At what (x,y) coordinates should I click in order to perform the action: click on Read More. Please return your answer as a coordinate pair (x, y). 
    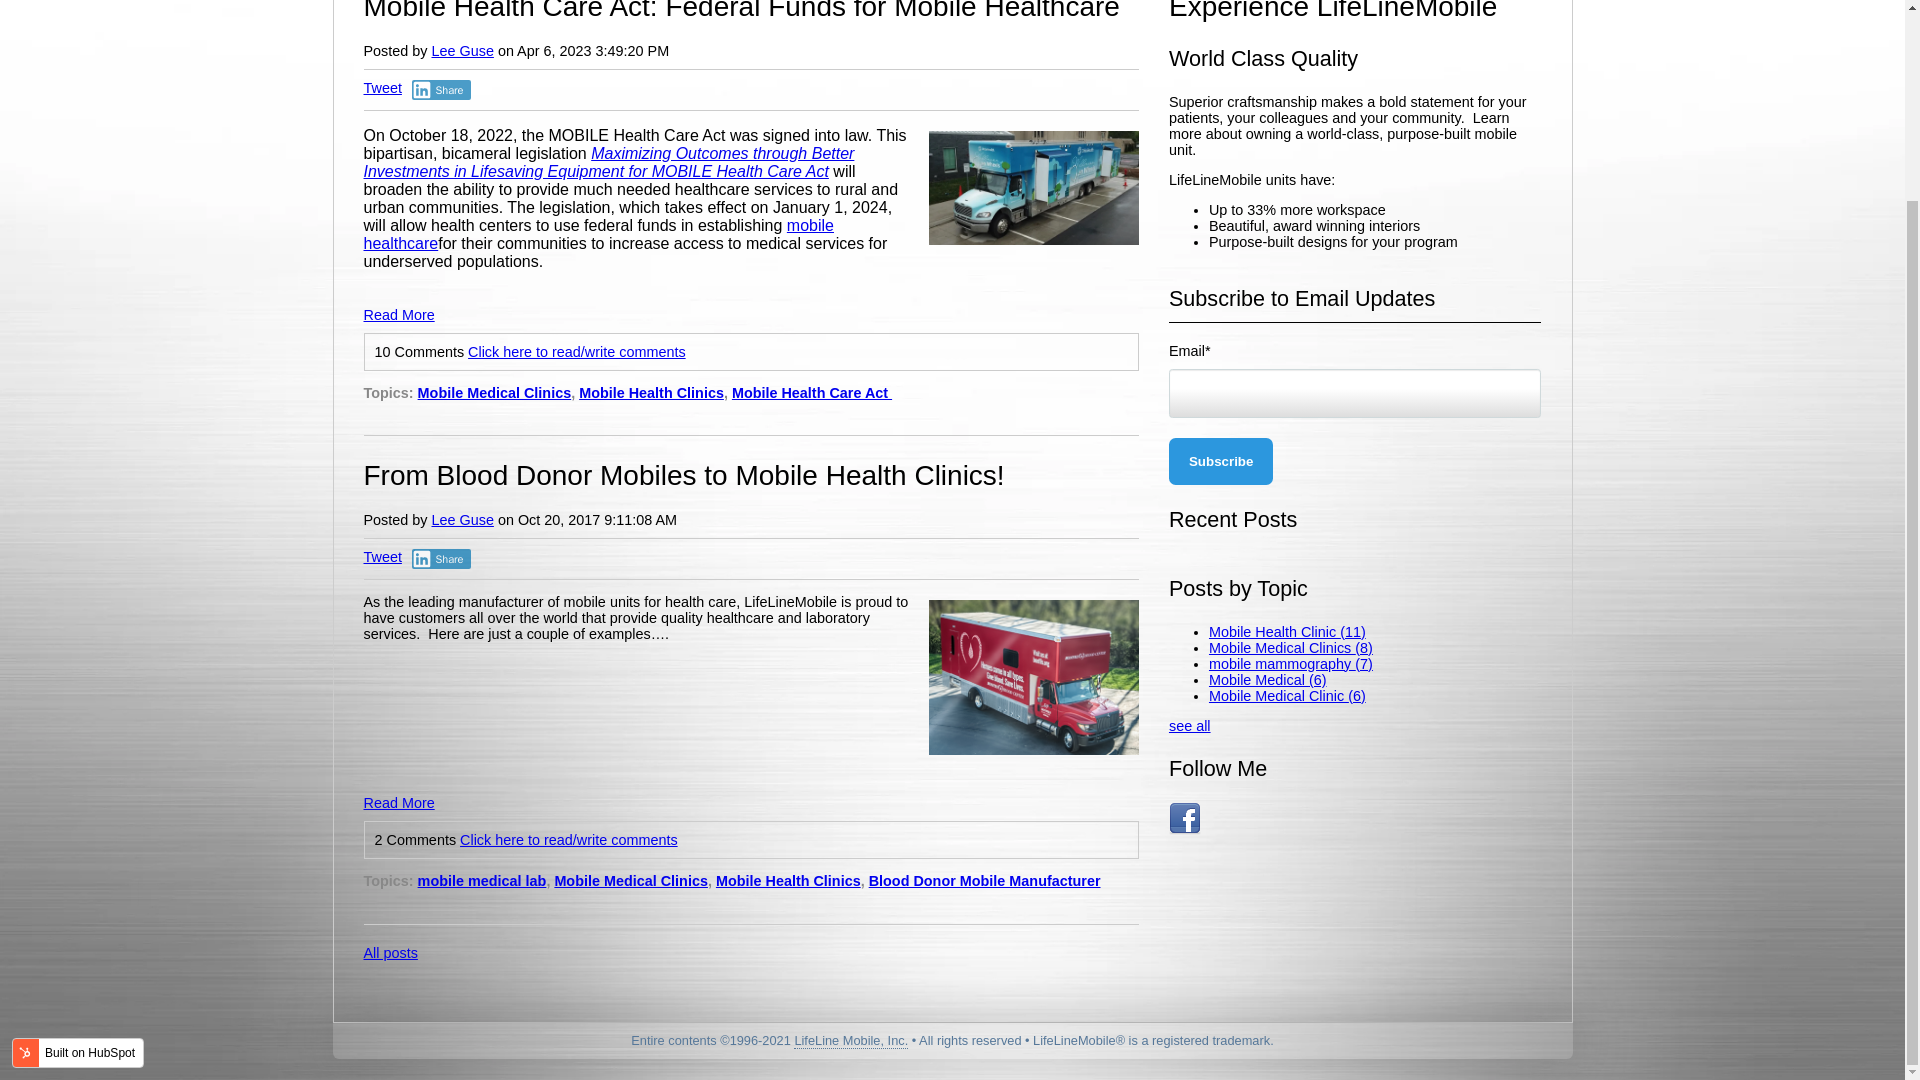
    Looking at the image, I should click on (400, 304).